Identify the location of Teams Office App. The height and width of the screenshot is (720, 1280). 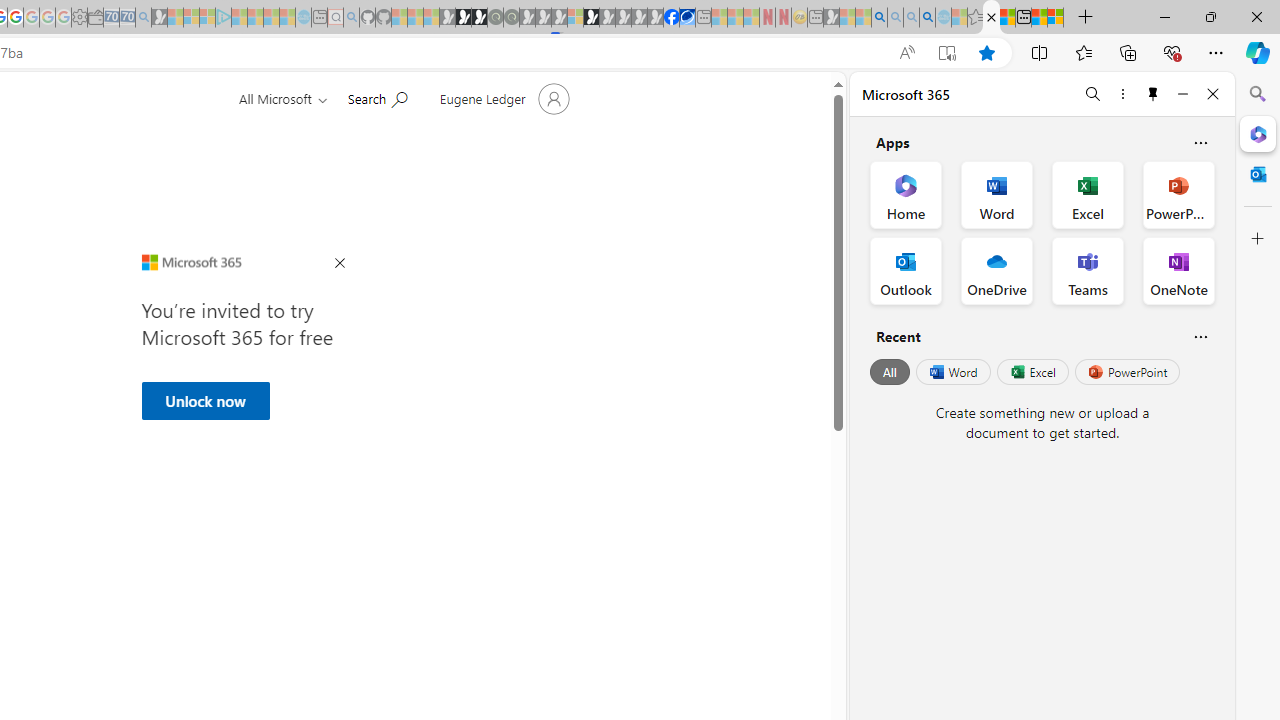
(1088, 270).